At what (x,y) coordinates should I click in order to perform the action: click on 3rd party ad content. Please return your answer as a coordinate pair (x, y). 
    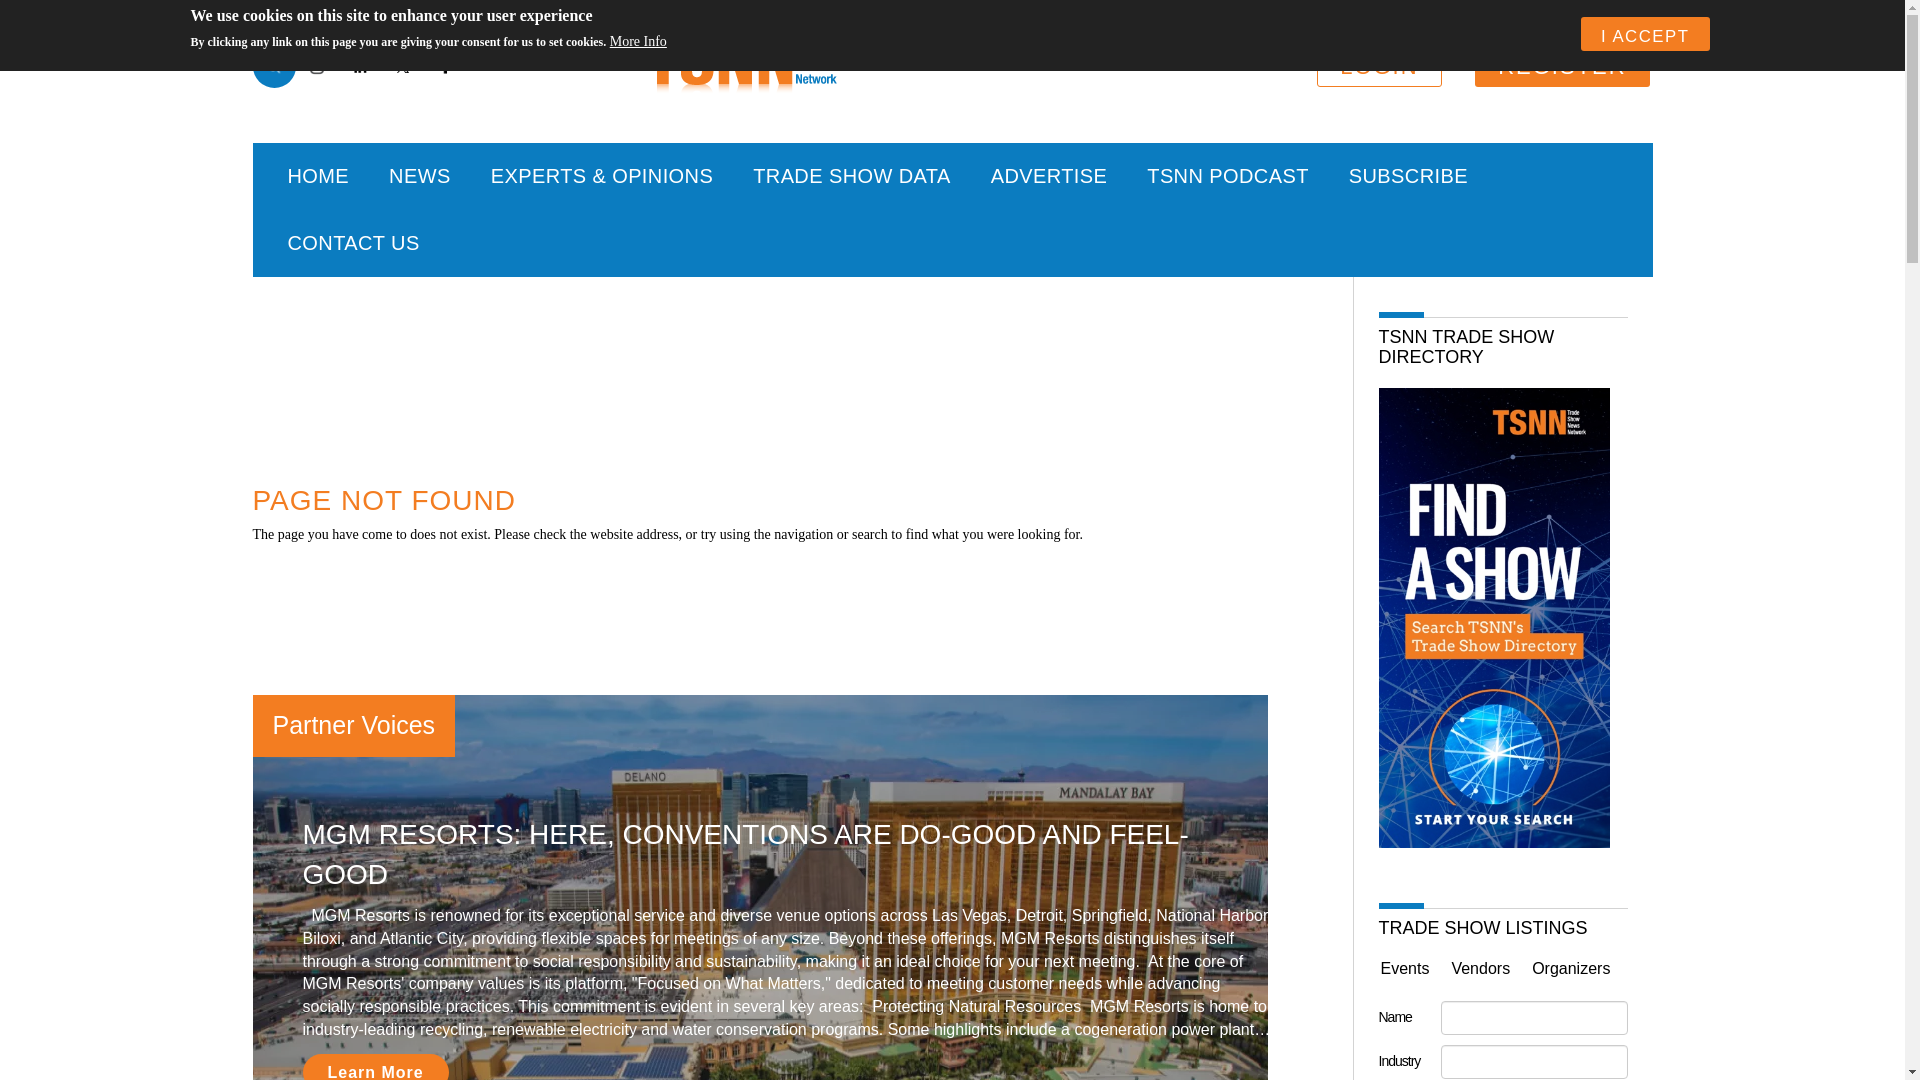
    Looking at the image, I should click on (788, 362).